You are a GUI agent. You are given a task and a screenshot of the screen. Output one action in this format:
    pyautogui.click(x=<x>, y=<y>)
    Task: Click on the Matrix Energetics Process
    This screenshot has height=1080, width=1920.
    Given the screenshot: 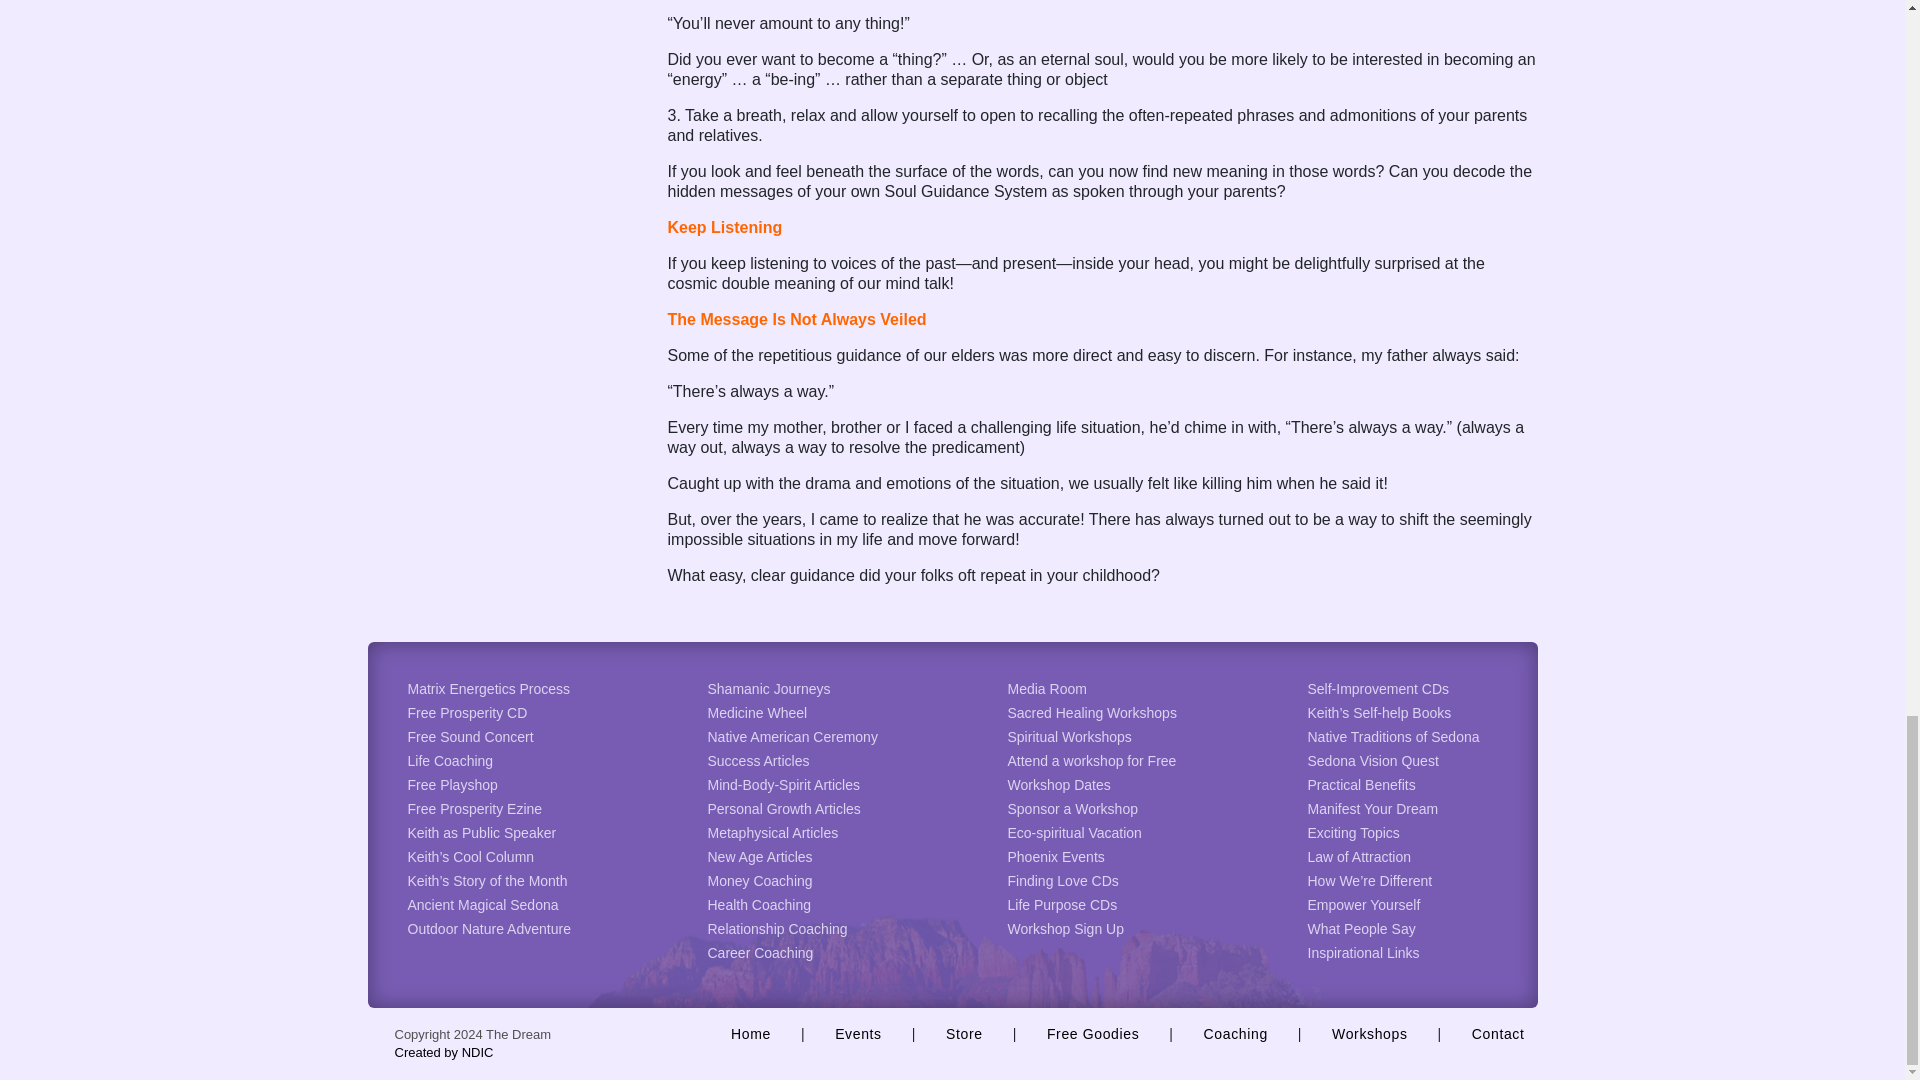 What is the action you would take?
    pyautogui.click(x=488, y=688)
    